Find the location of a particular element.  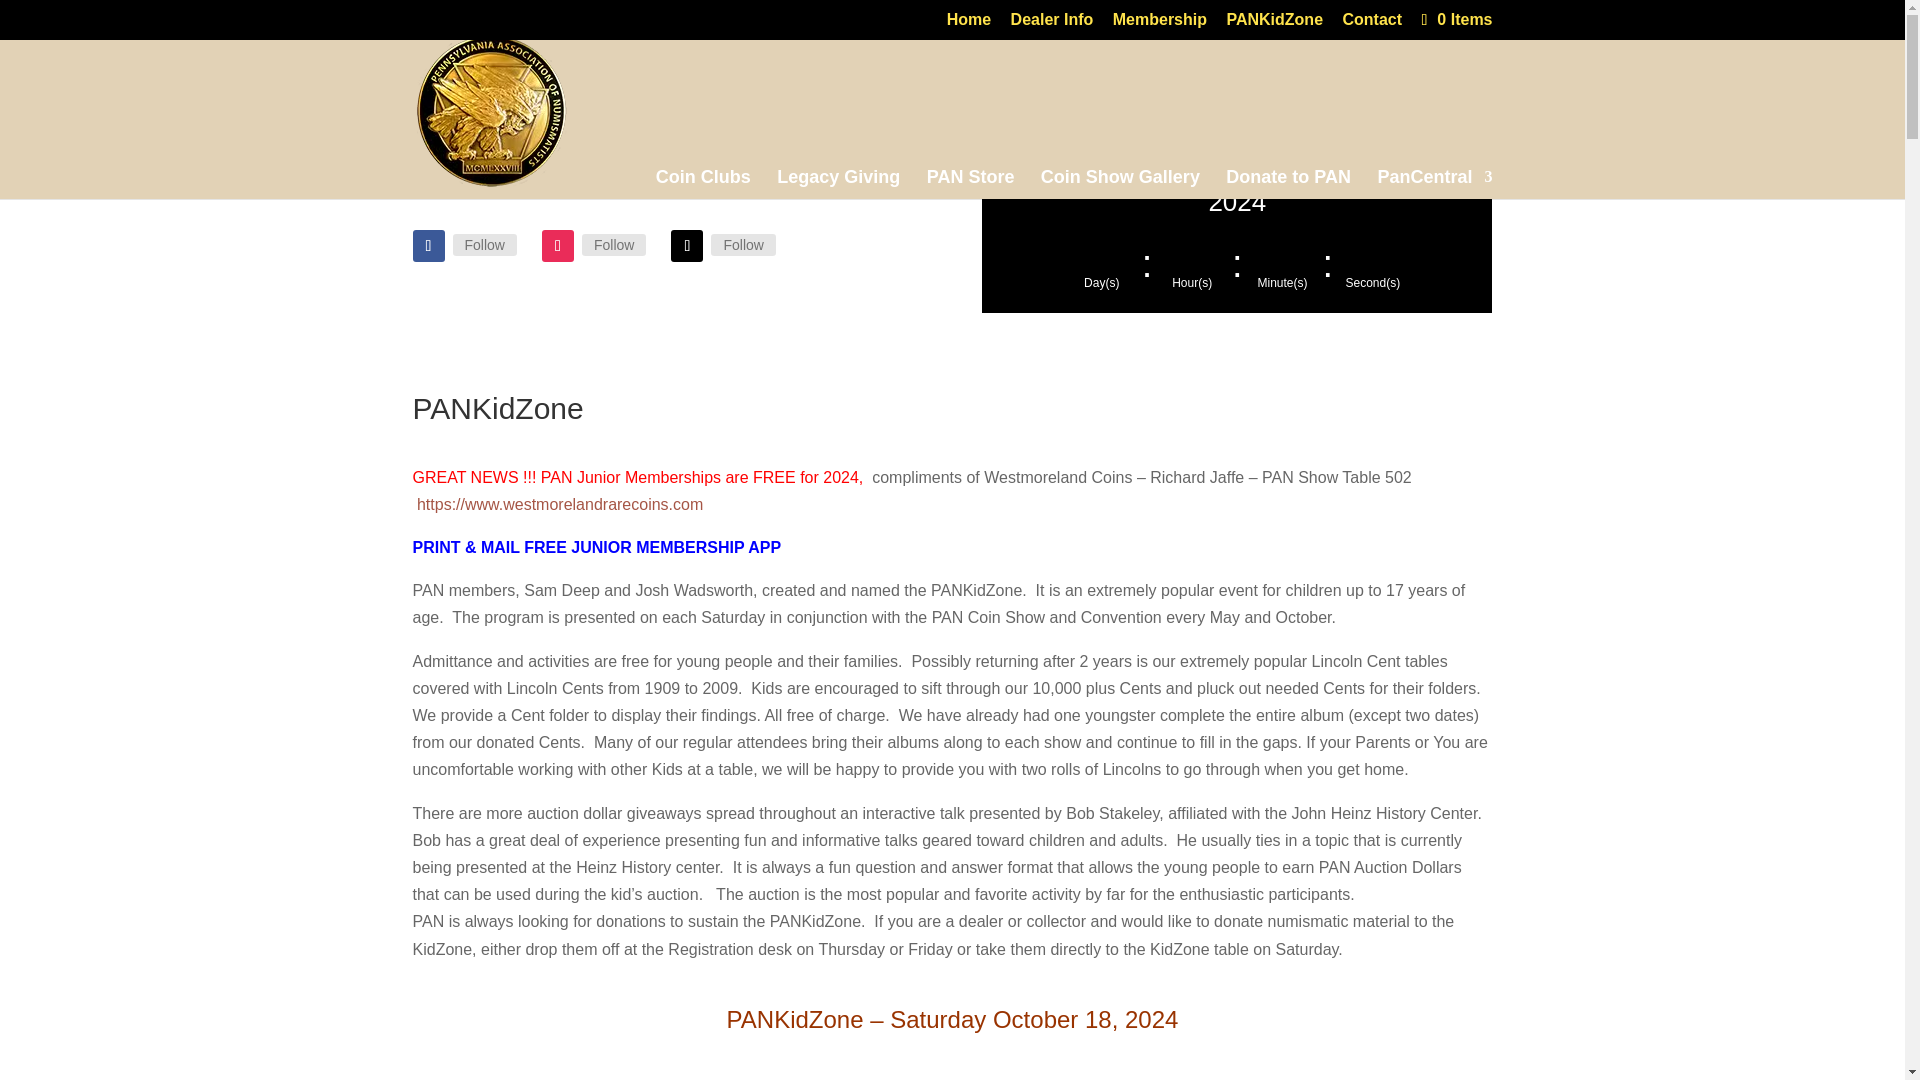

Donate to PAN is located at coordinates (1288, 164).